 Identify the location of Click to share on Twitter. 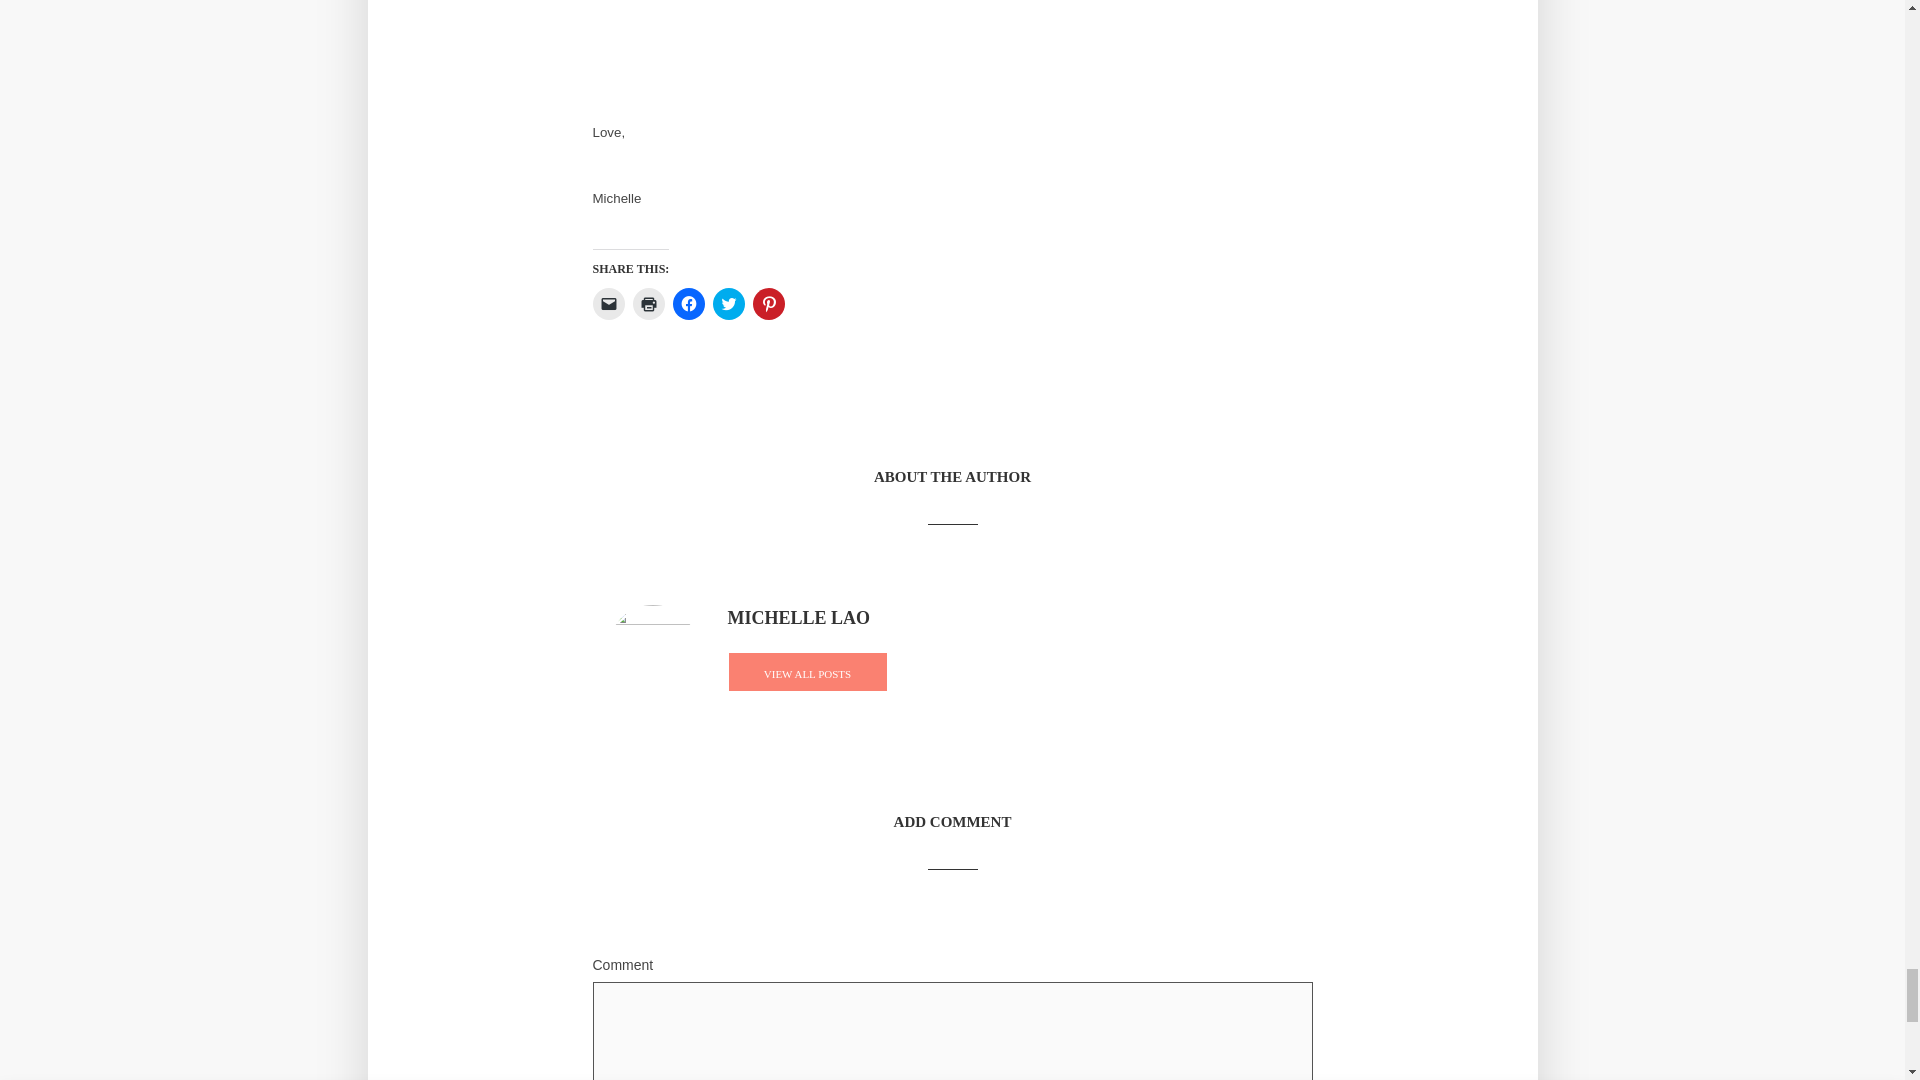
(728, 304).